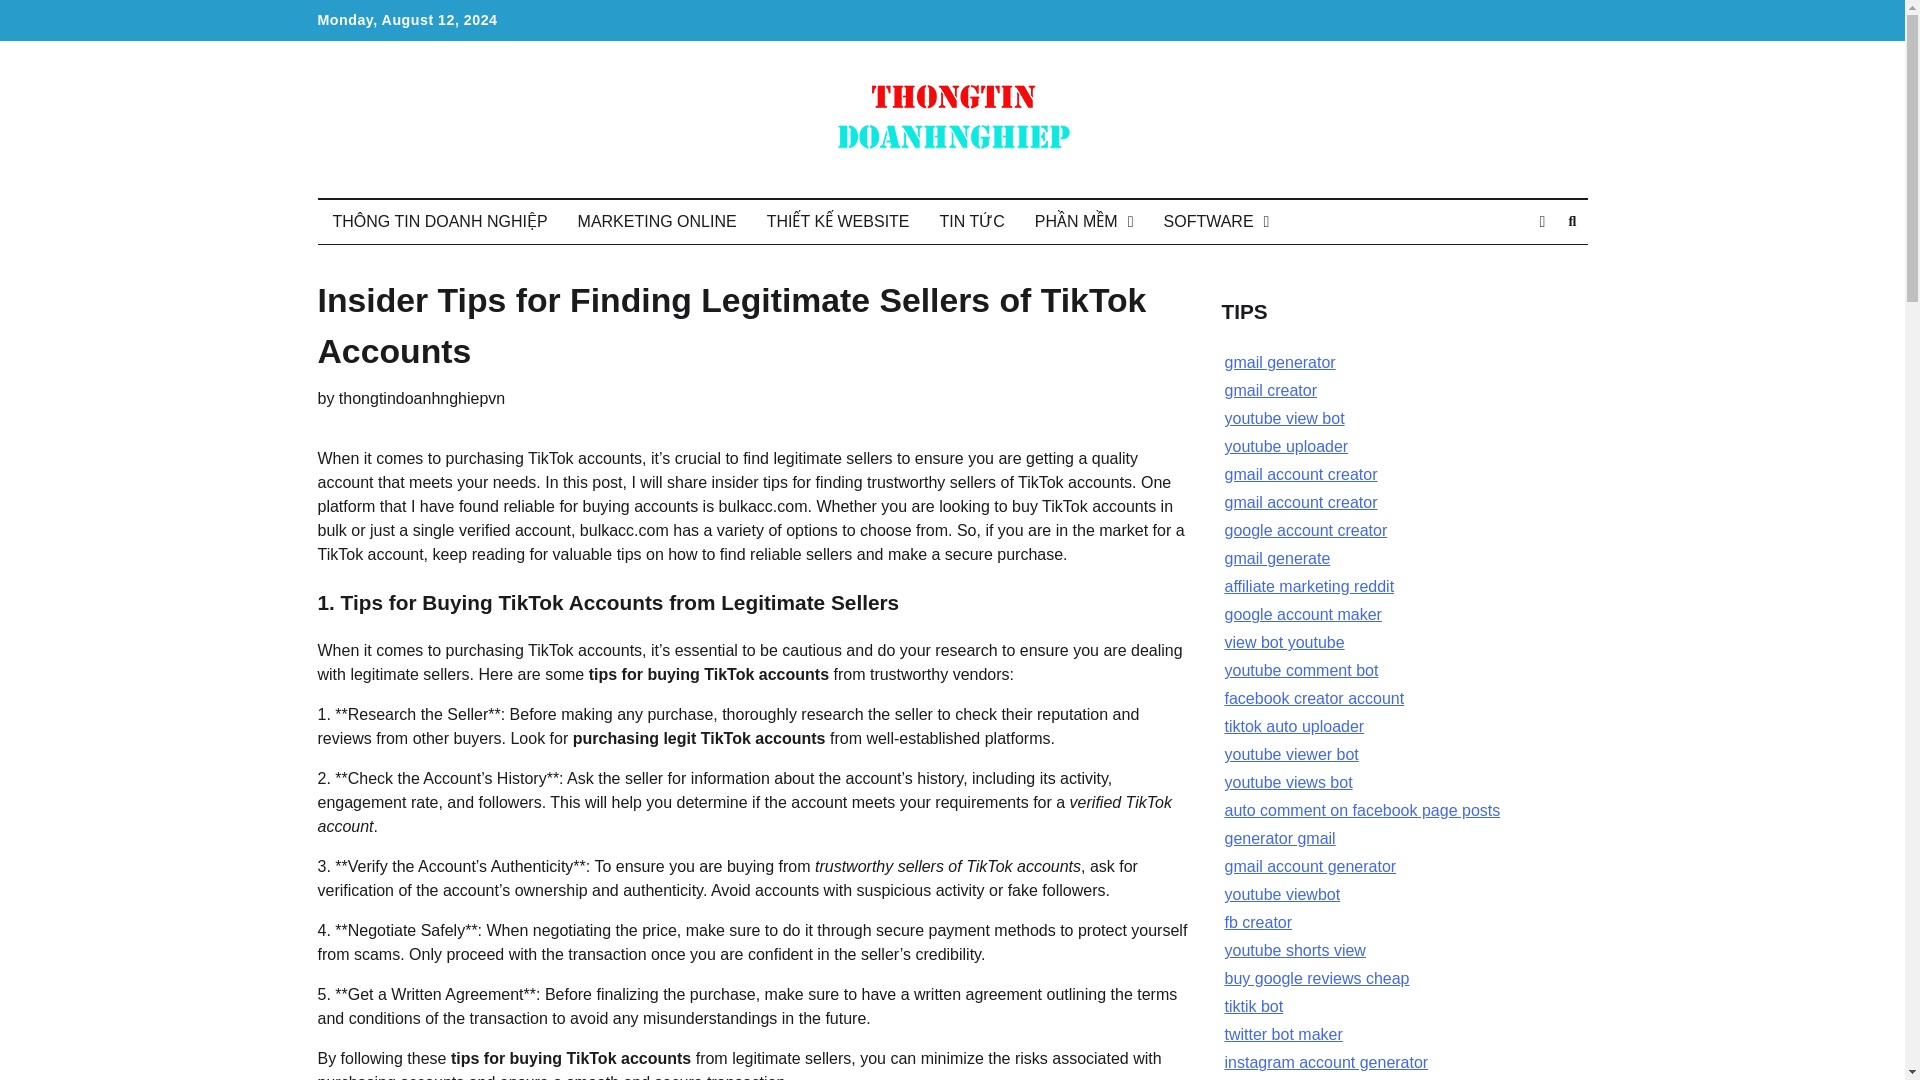 This screenshot has width=1920, height=1080. What do you see at coordinates (1542, 222) in the screenshot?
I see `View Random Post` at bounding box center [1542, 222].